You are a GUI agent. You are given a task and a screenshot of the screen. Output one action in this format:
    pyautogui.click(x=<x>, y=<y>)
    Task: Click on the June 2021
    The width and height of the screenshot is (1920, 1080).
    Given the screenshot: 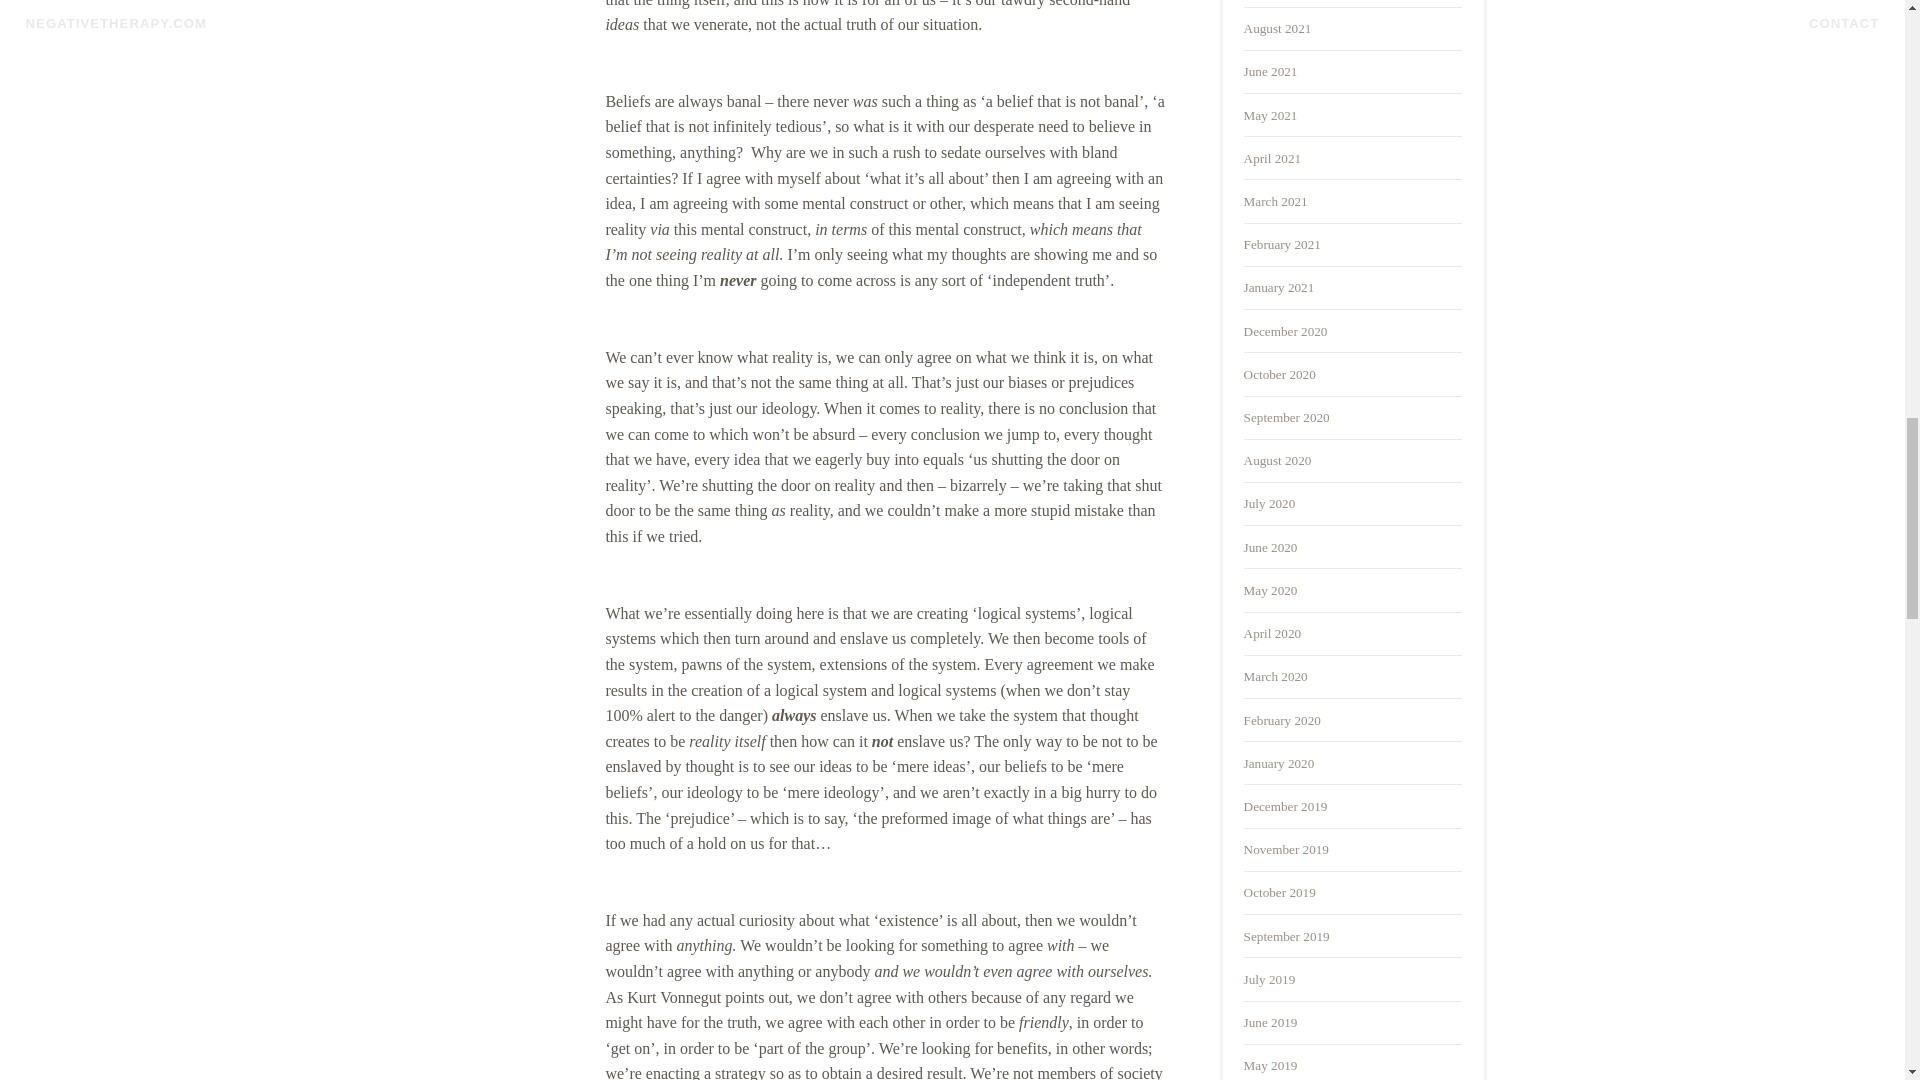 What is the action you would take?
    pyautogui.click(x=1270, y=70)
    